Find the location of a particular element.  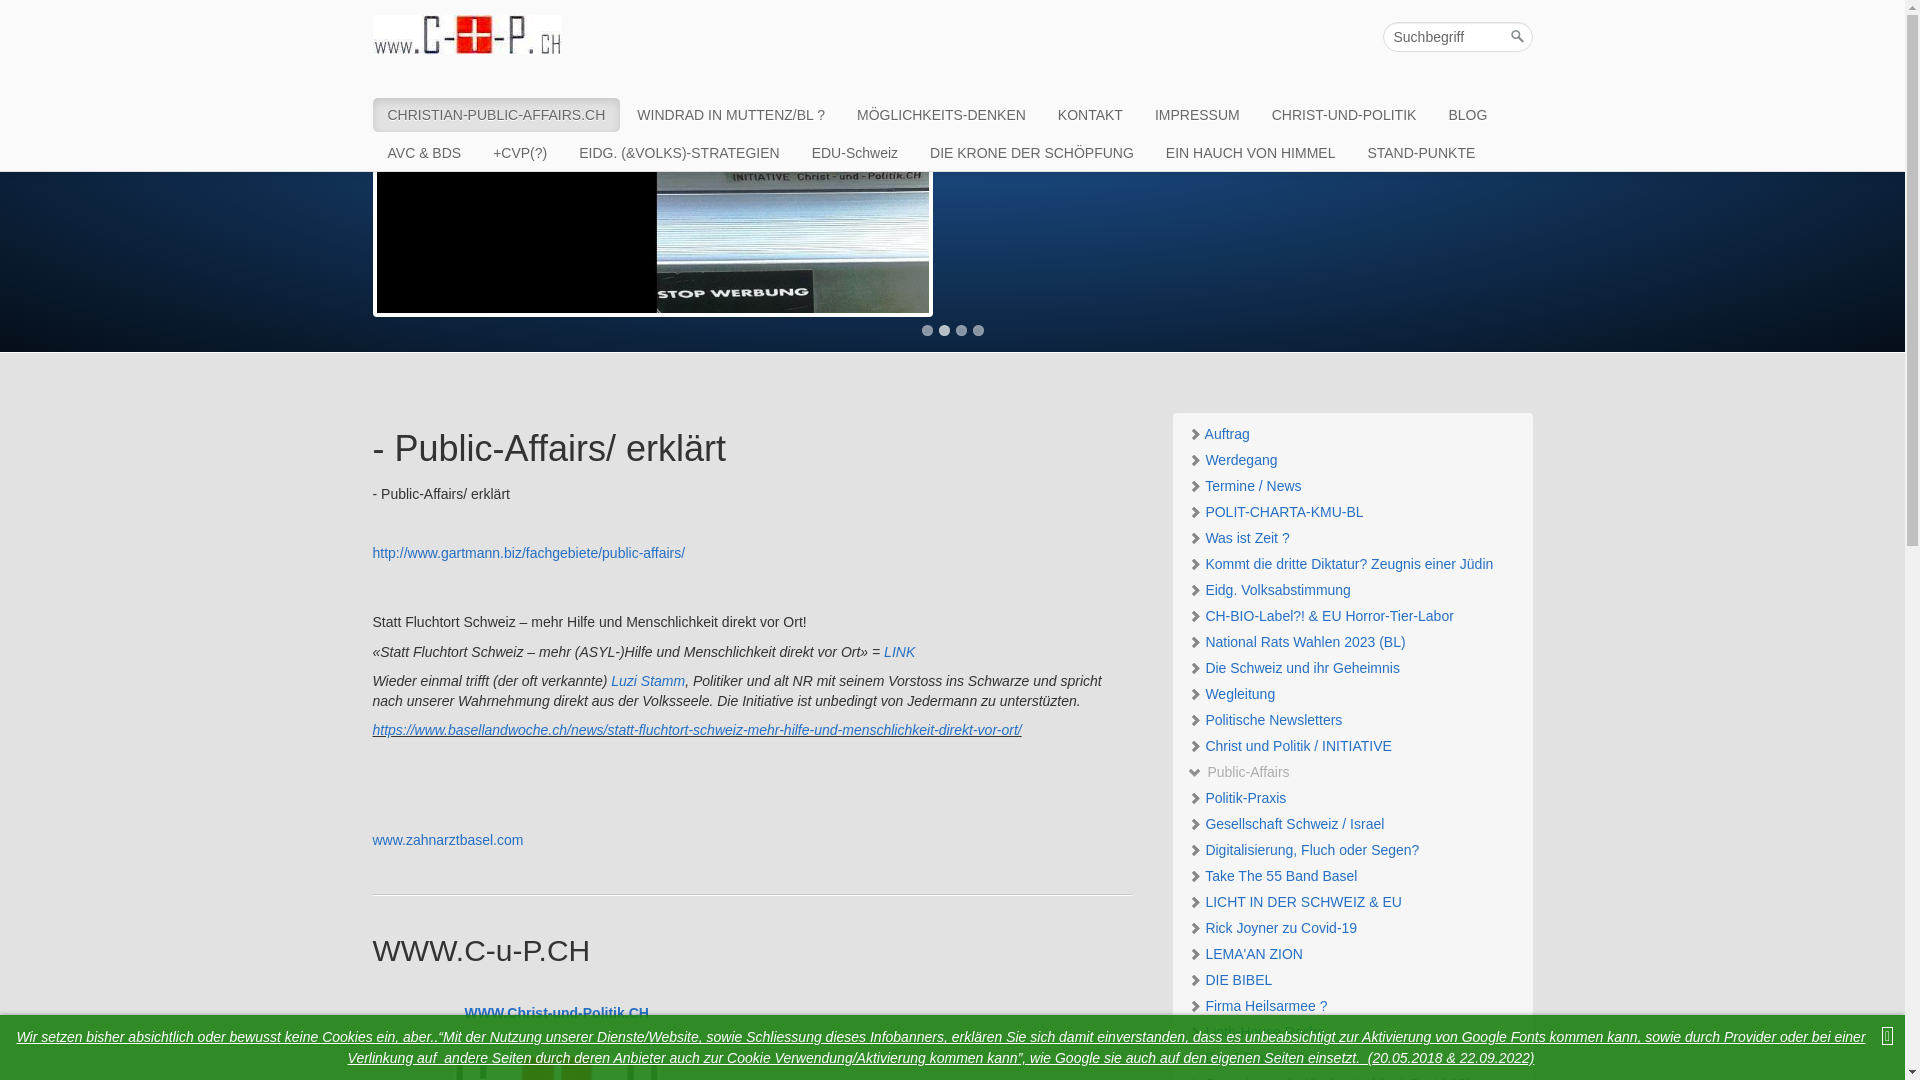

www.zahnarztbasel.com is located at coordinates (448, 840).